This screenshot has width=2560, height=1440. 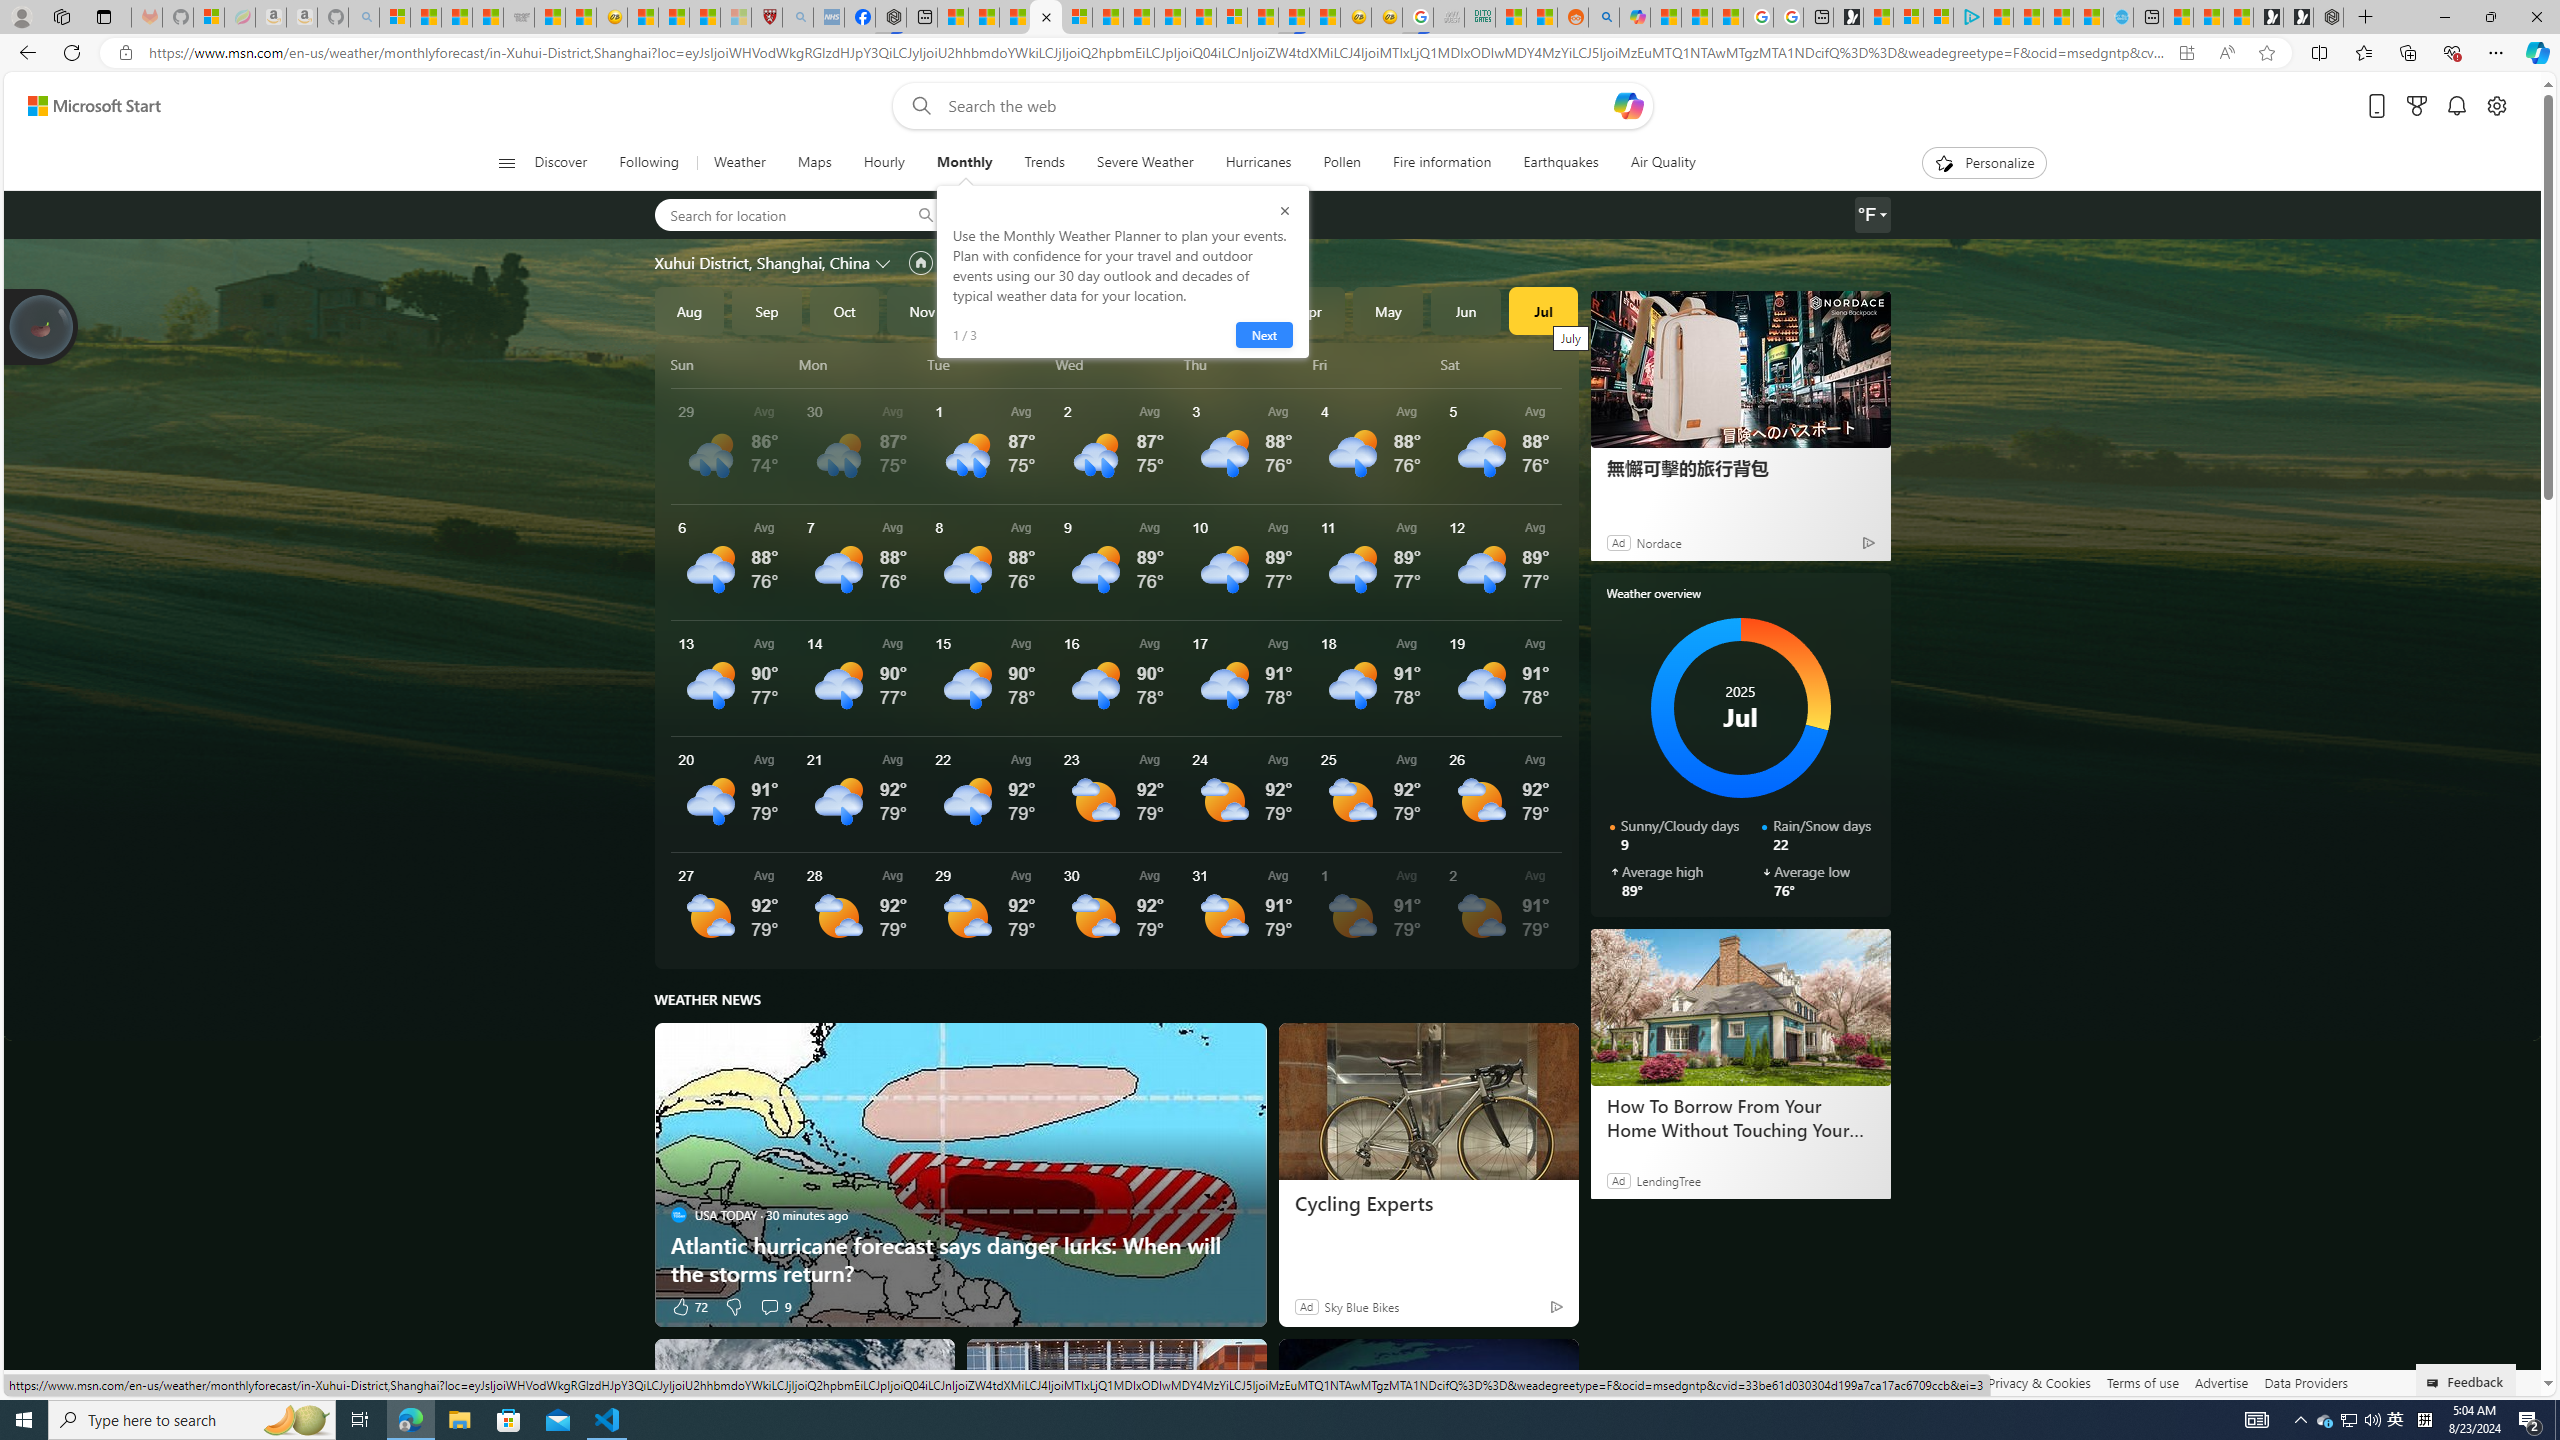 I want to click on AutomationID: donut-chart-monthly, so click(x=1740, y=708).